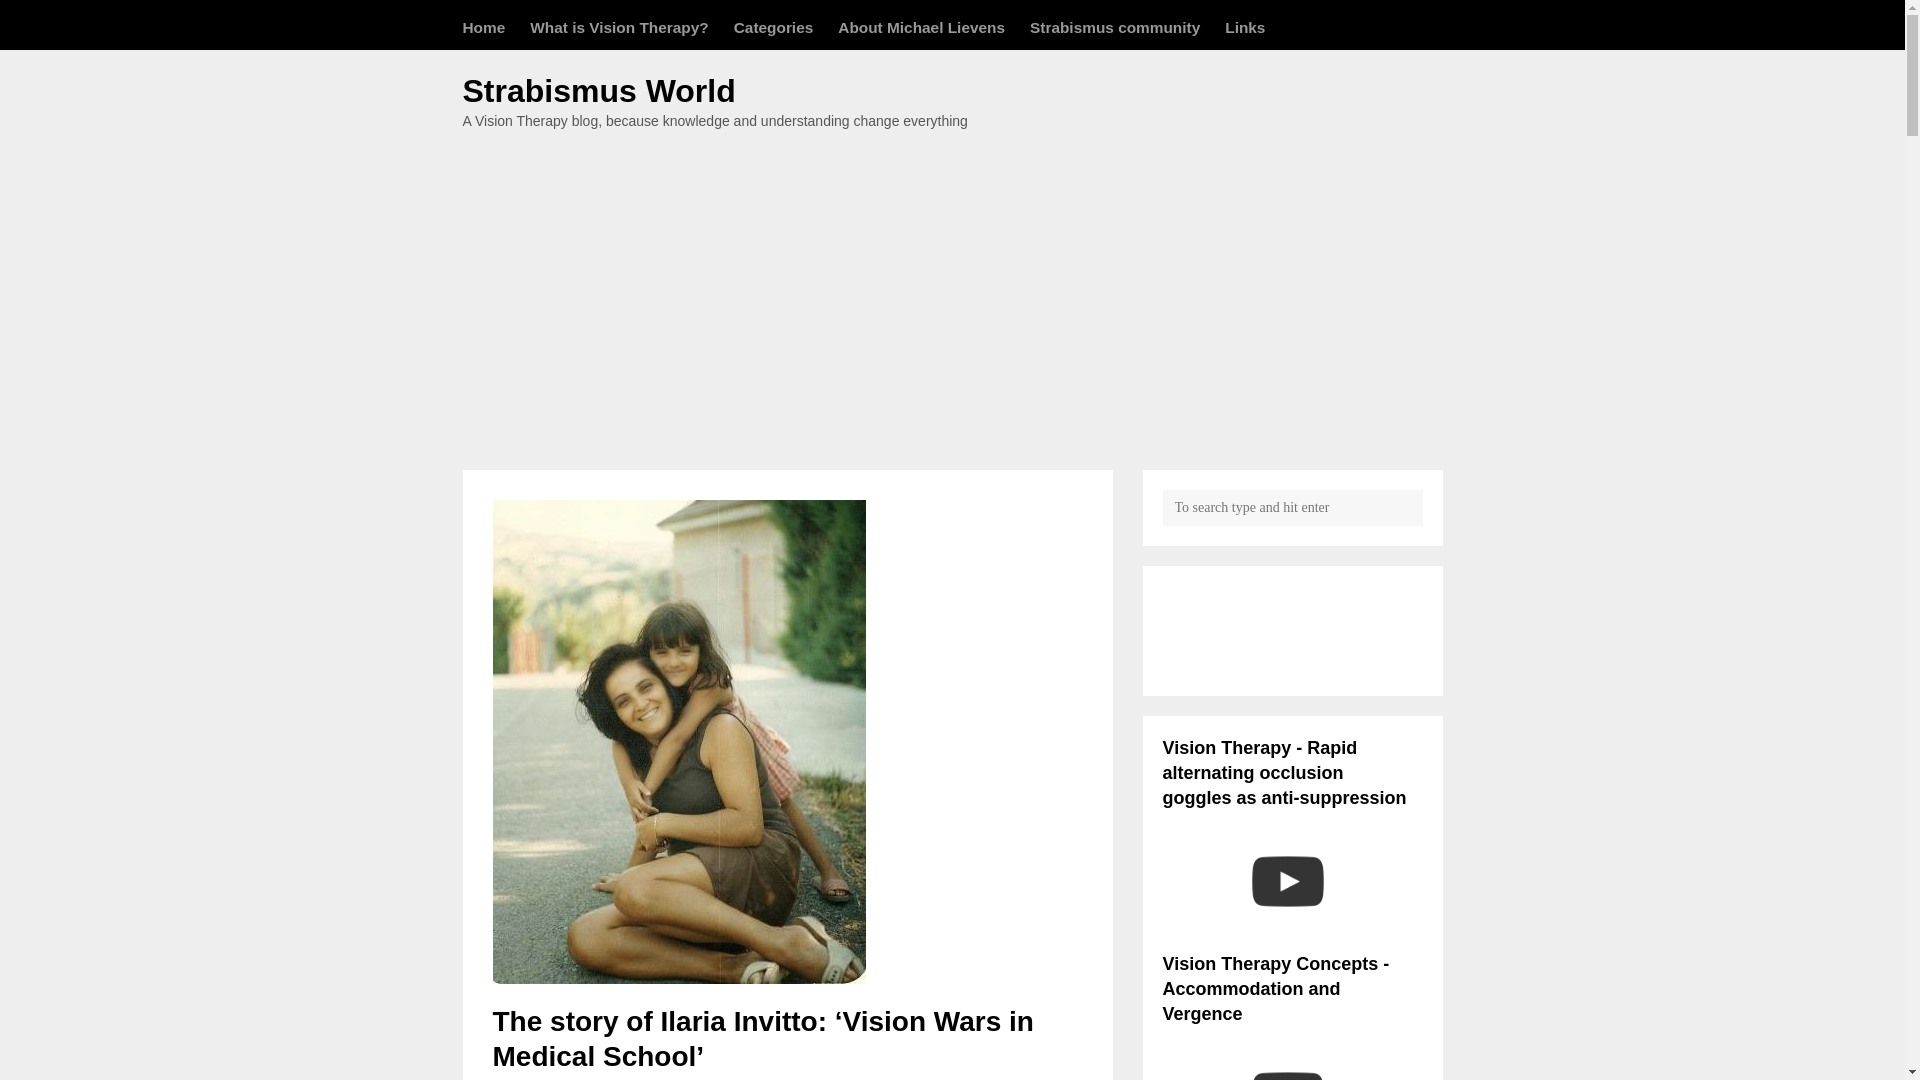 Image resolution: width=1920 pixels, height=1080 pixels. Describe the element at coordinates (1286, 1054) in the screenshot. I see `Vision Therapy Concepts - Accommodation and Vergence` at that location.